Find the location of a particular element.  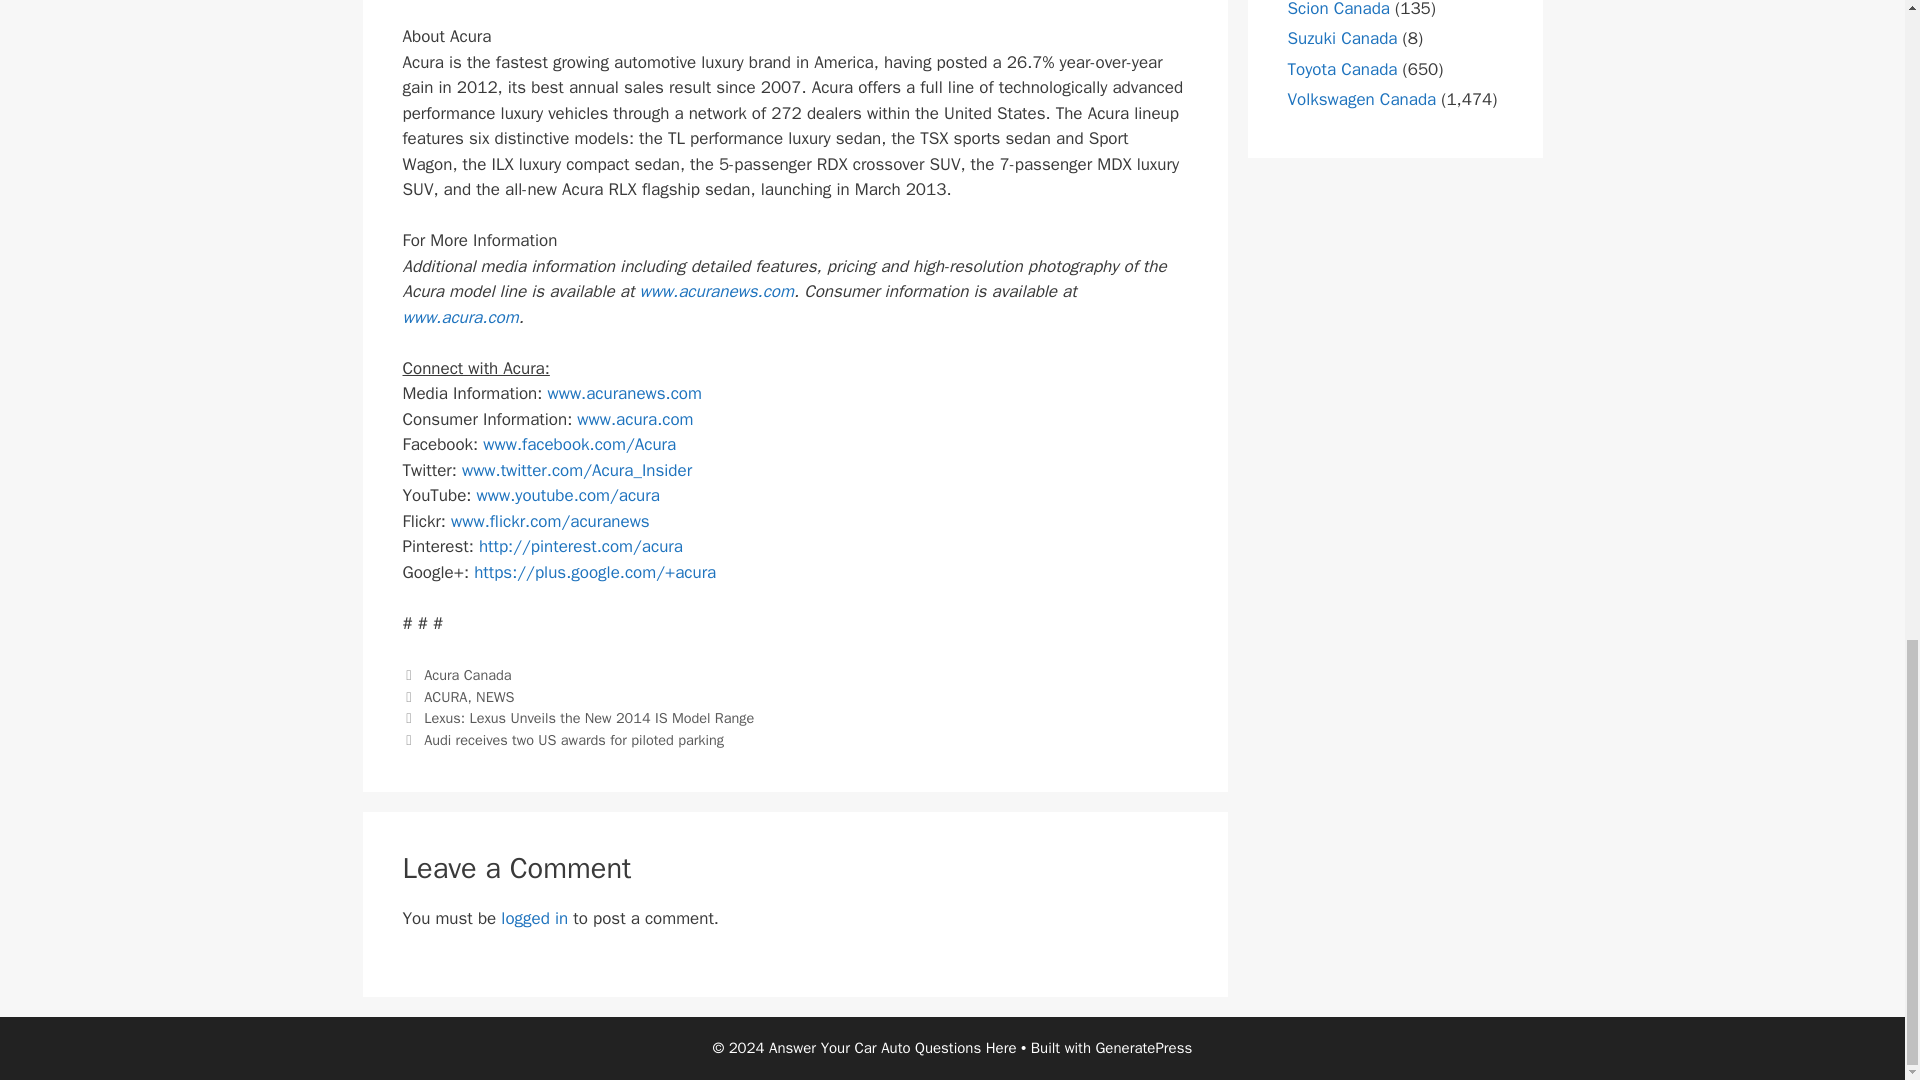

www.acura.com is located at coordinates (460, 317).